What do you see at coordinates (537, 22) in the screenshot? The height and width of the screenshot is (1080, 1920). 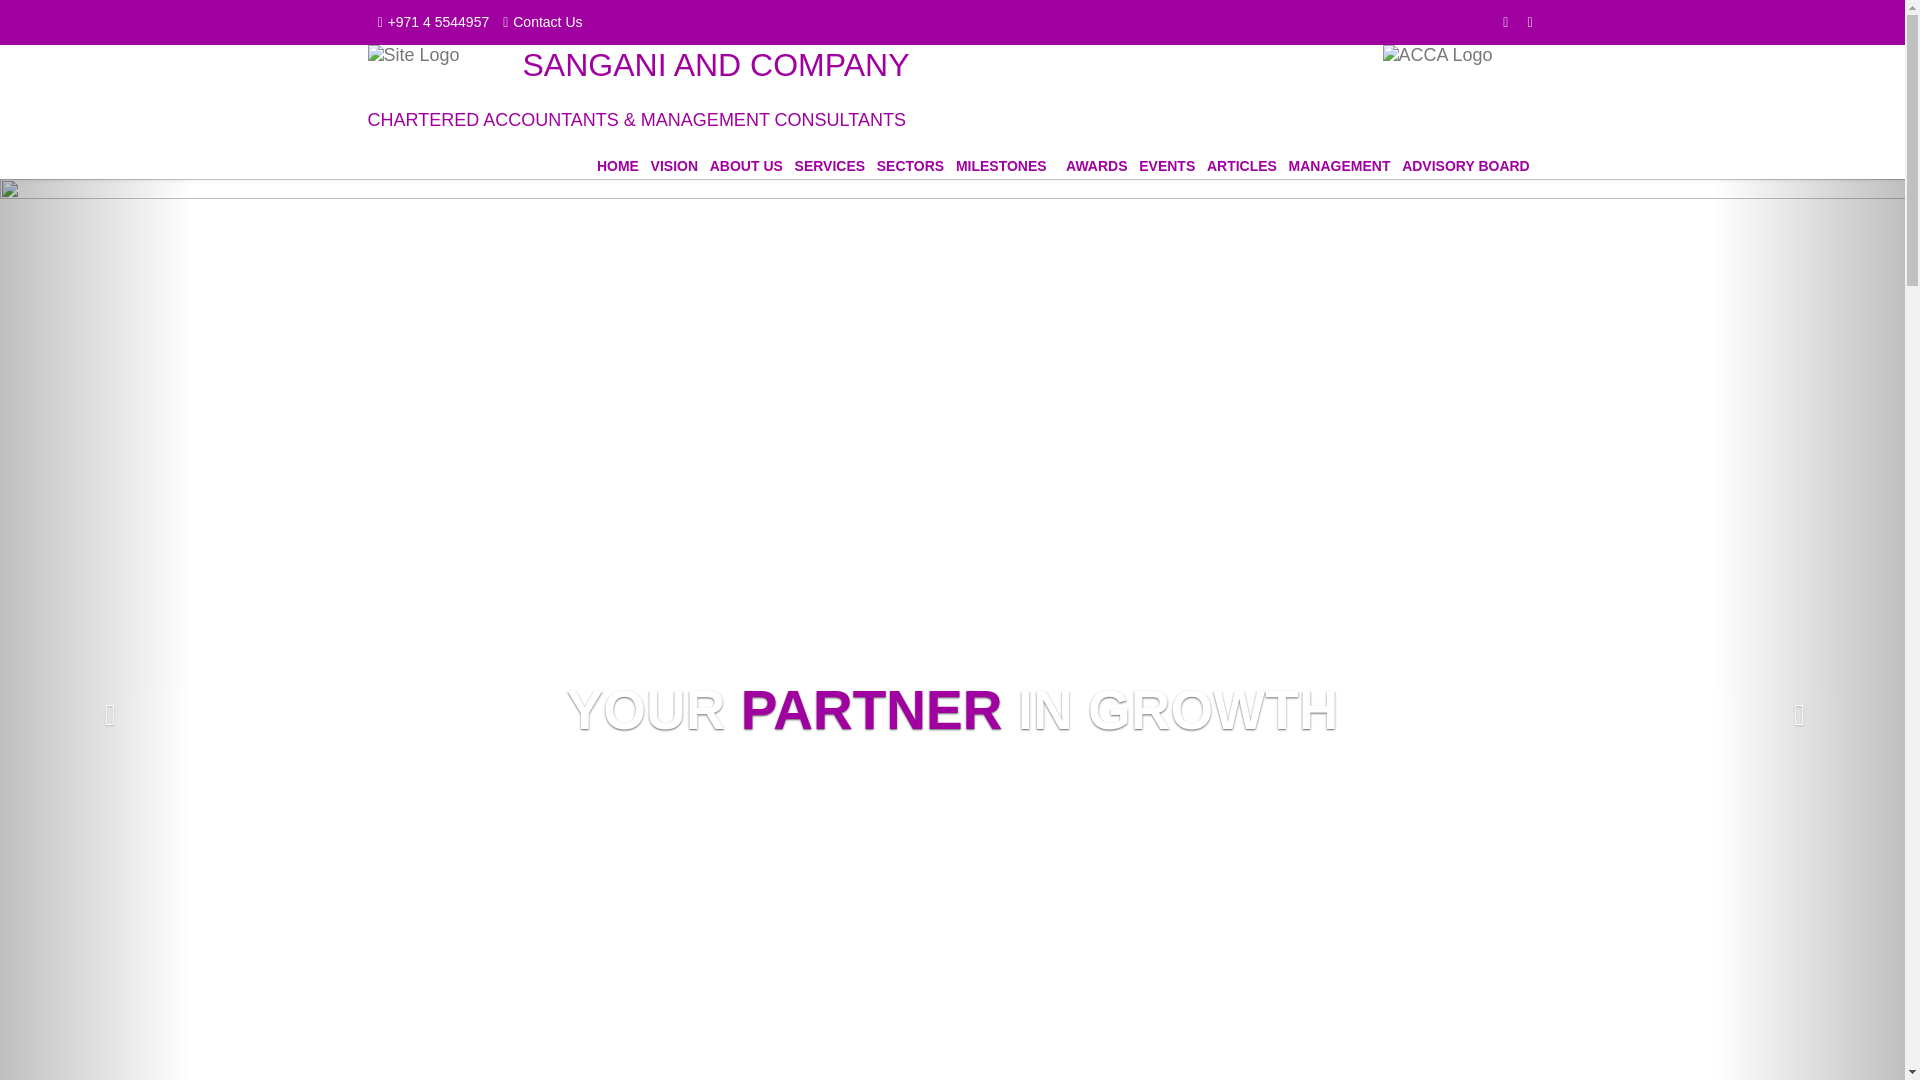 I see `Contact Us` at bounding box center [537, 22].